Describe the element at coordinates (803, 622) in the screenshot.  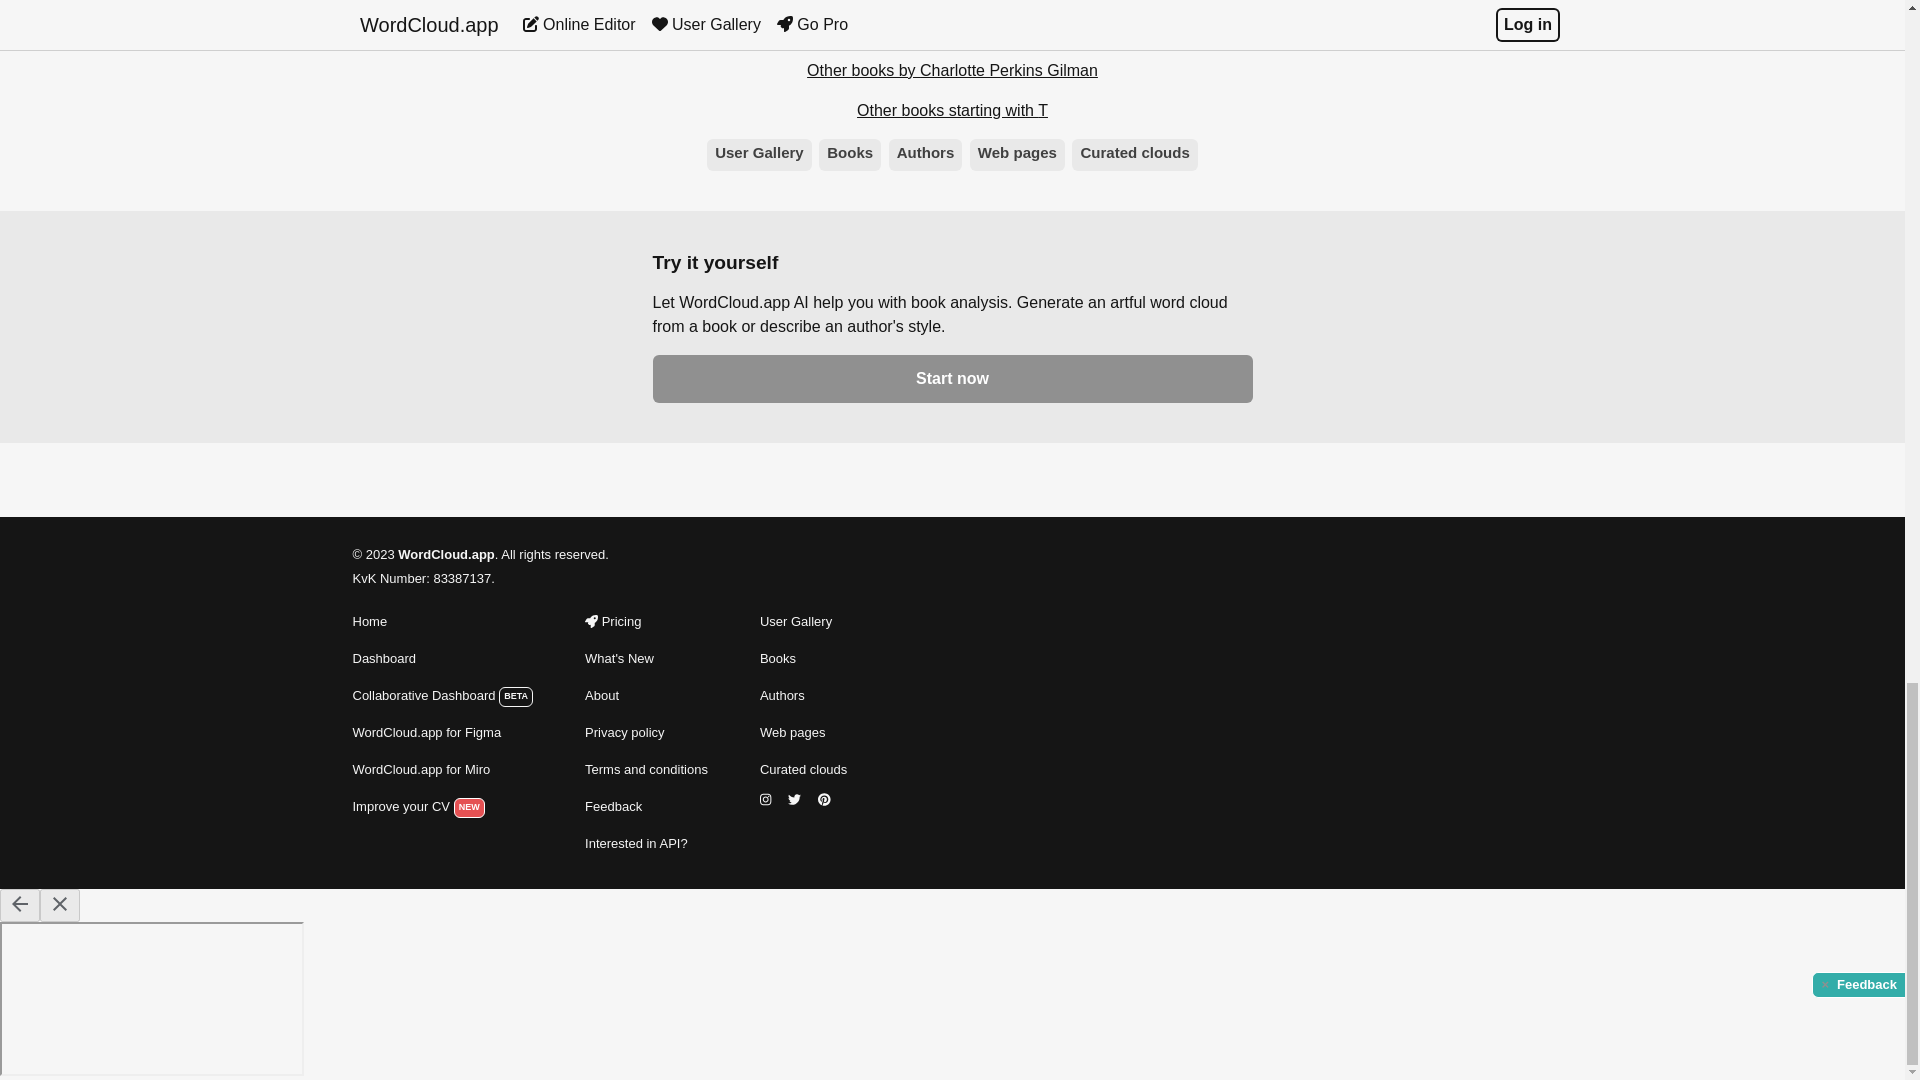
I see `Explore User-Created Word Clouds` at that location.